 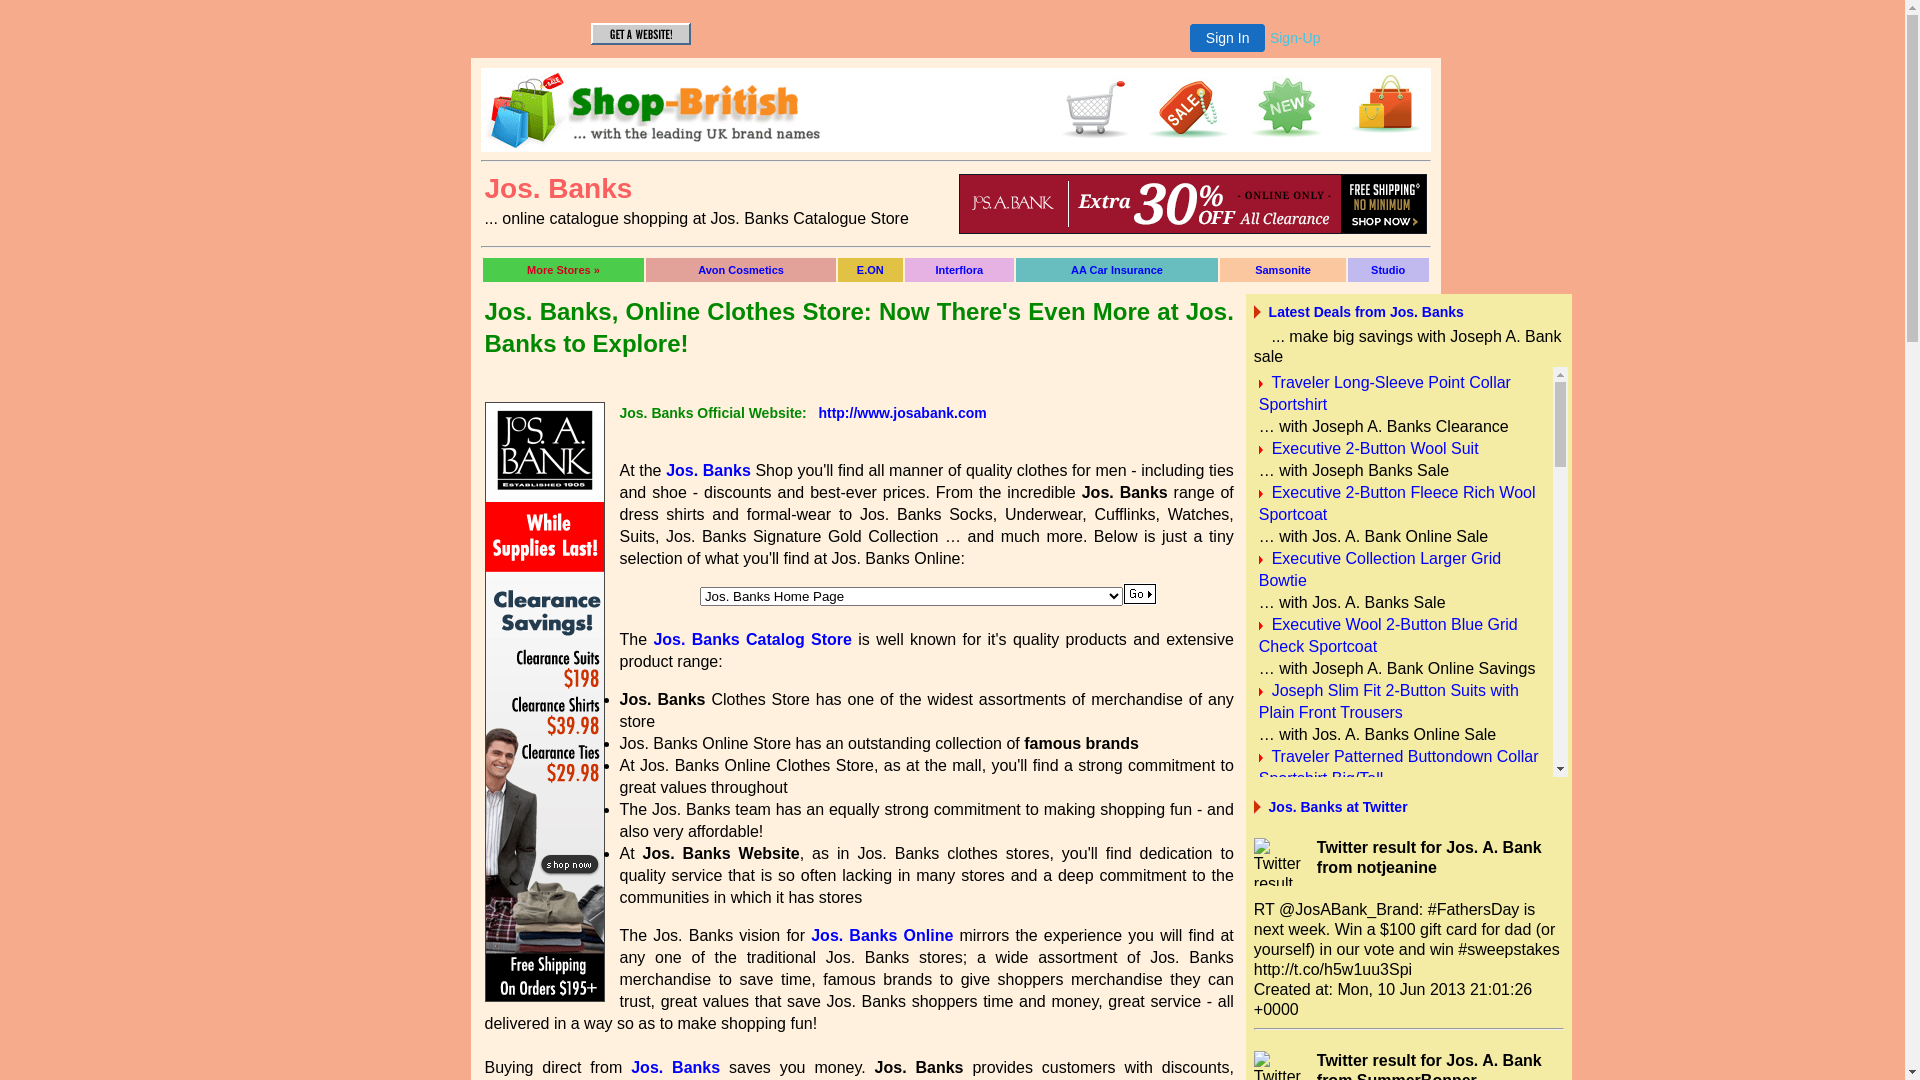 I want to click on Traveler Tailored Fit Long-Sleeve Point Collar Sportshirt, so click(x=1403, y=834).